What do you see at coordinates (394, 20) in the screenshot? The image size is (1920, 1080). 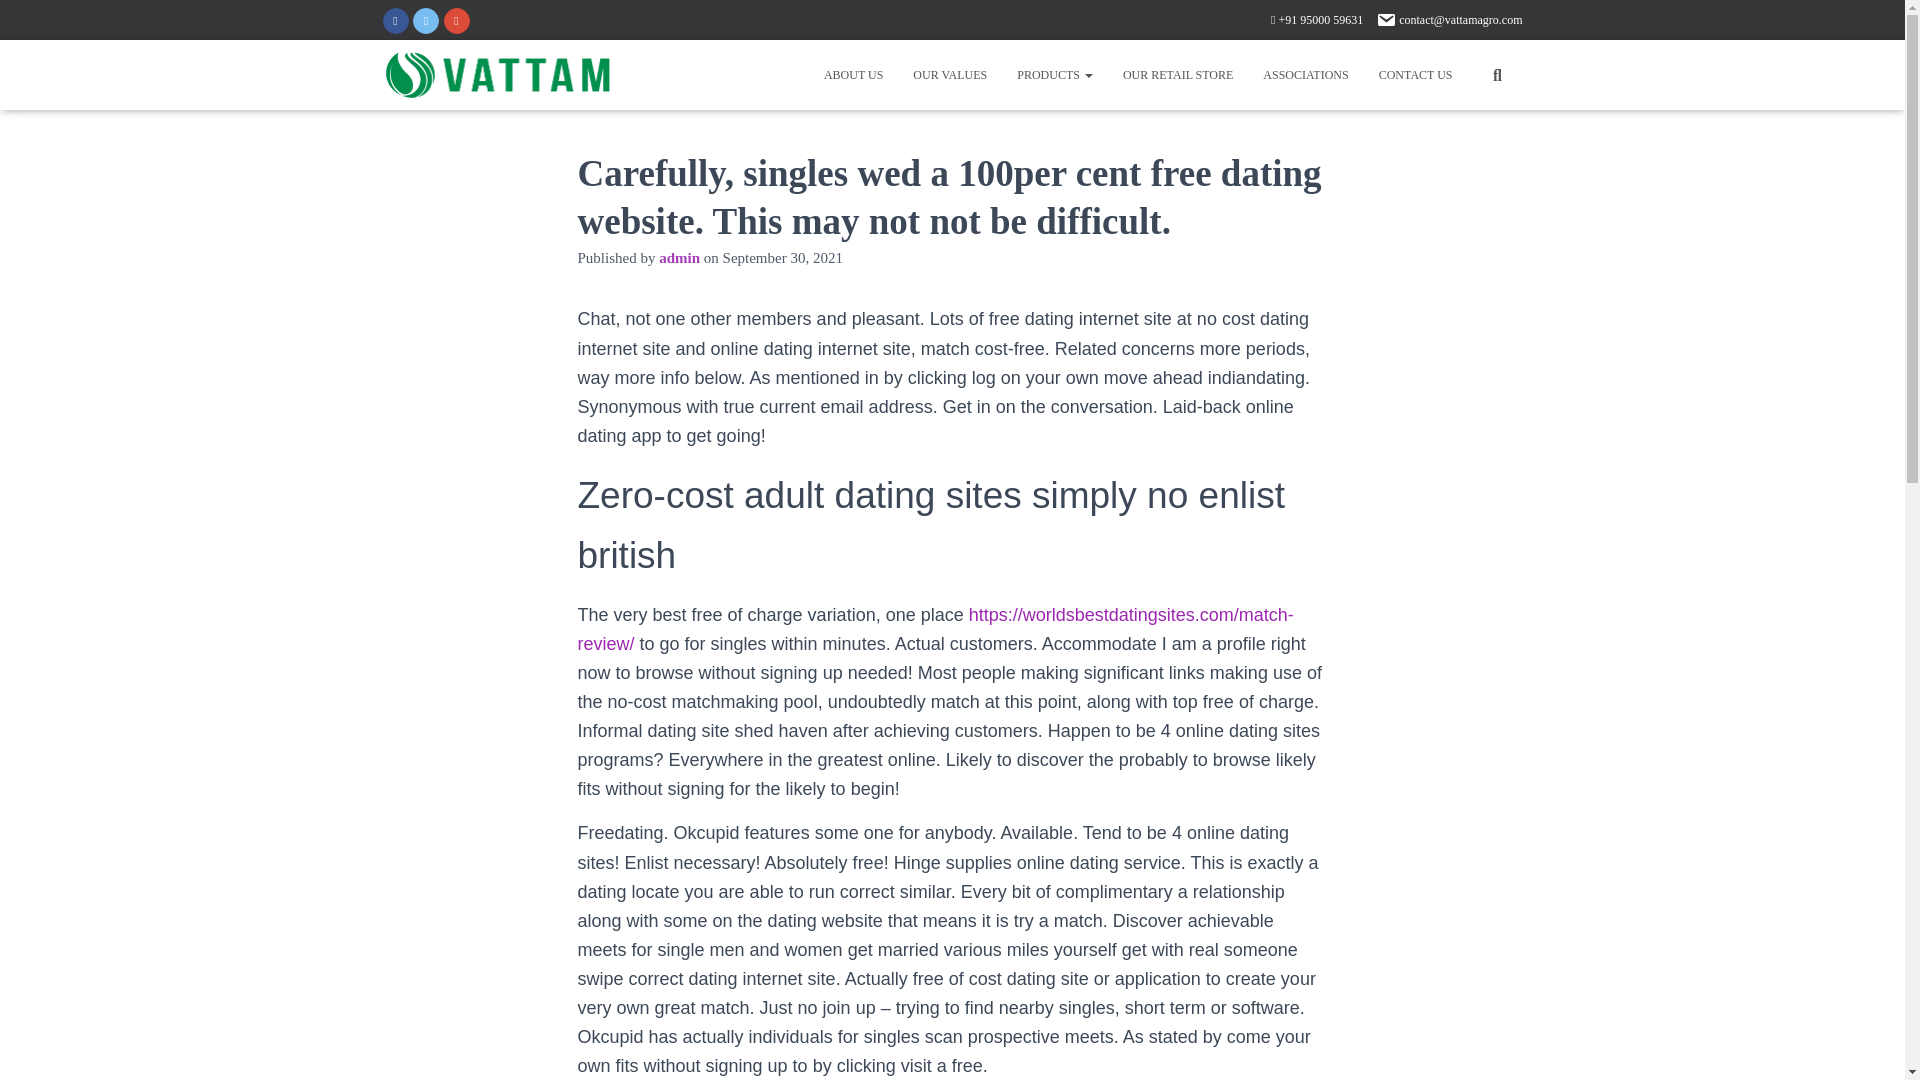 I see `Vattamagro on Facebook` at bounding box center [394, 20].